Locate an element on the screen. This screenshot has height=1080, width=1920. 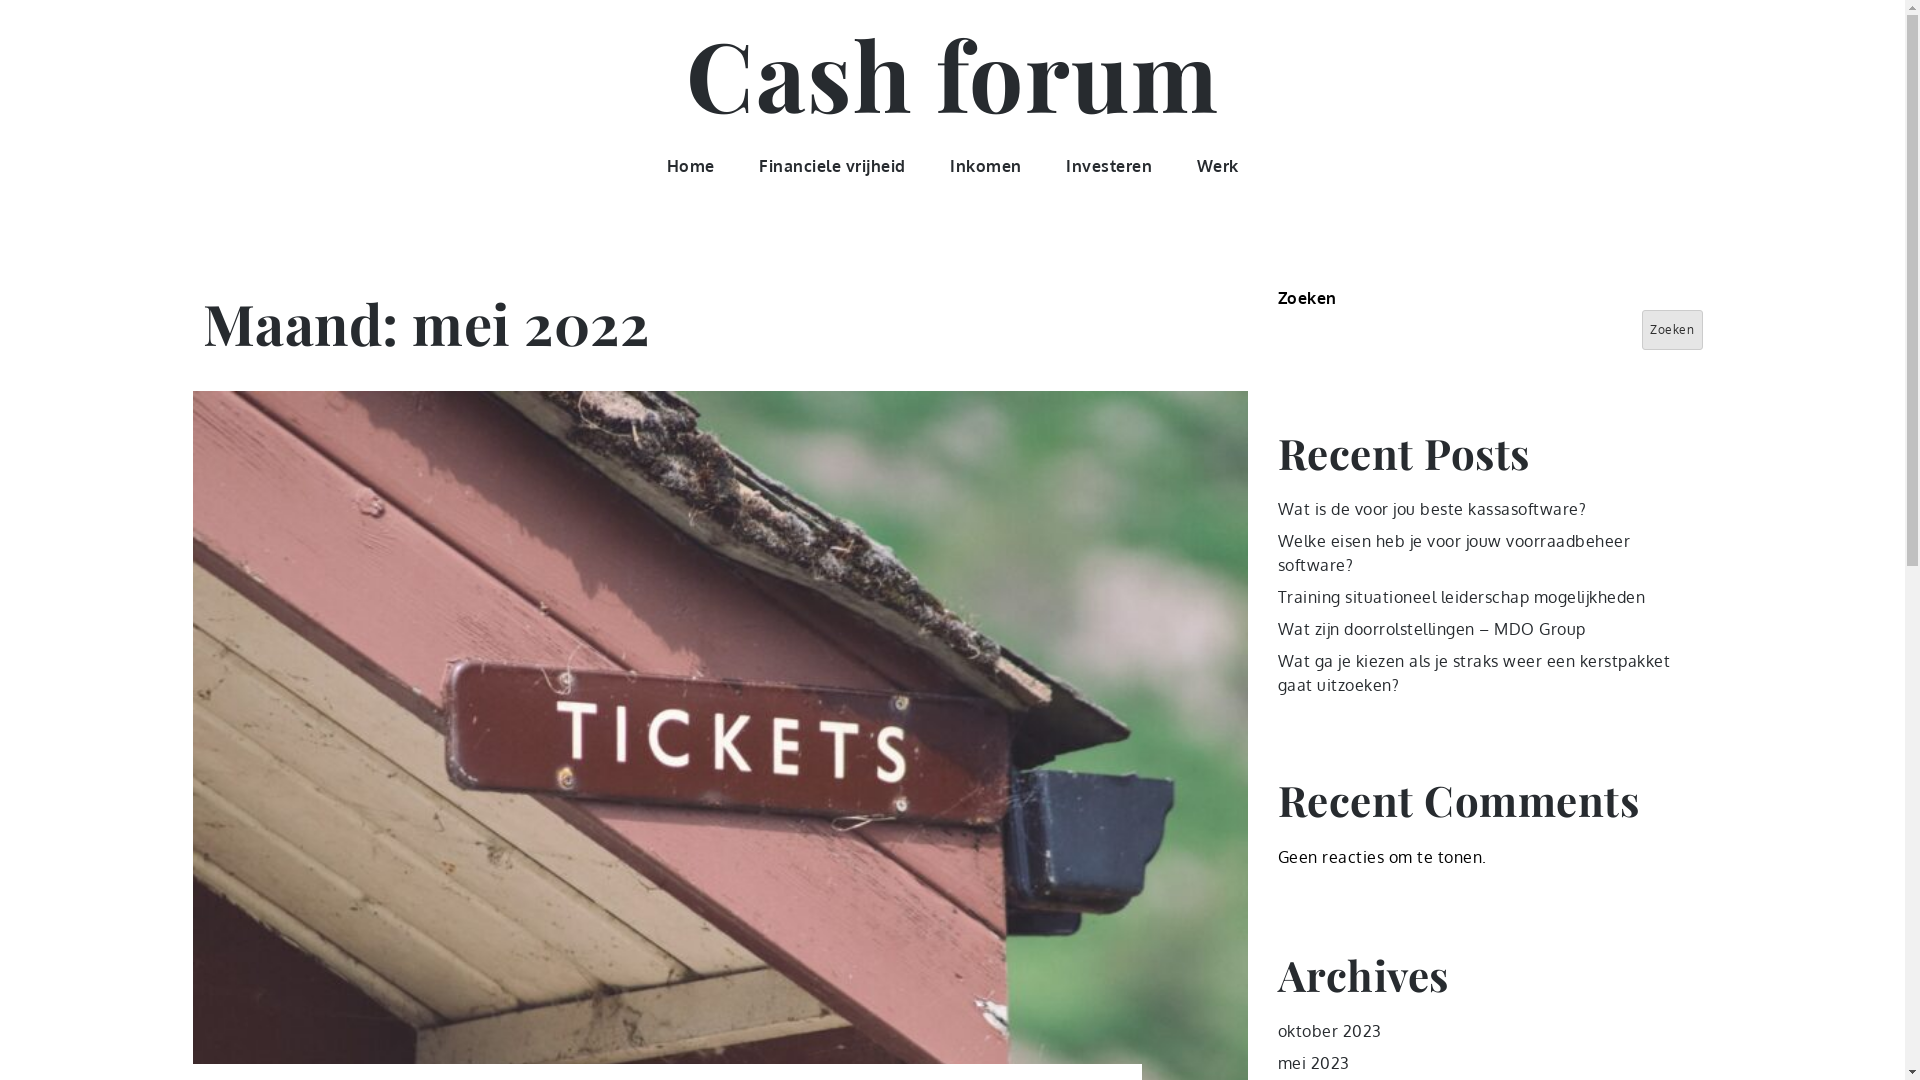
Werk is located at coordinates (1217, 166).